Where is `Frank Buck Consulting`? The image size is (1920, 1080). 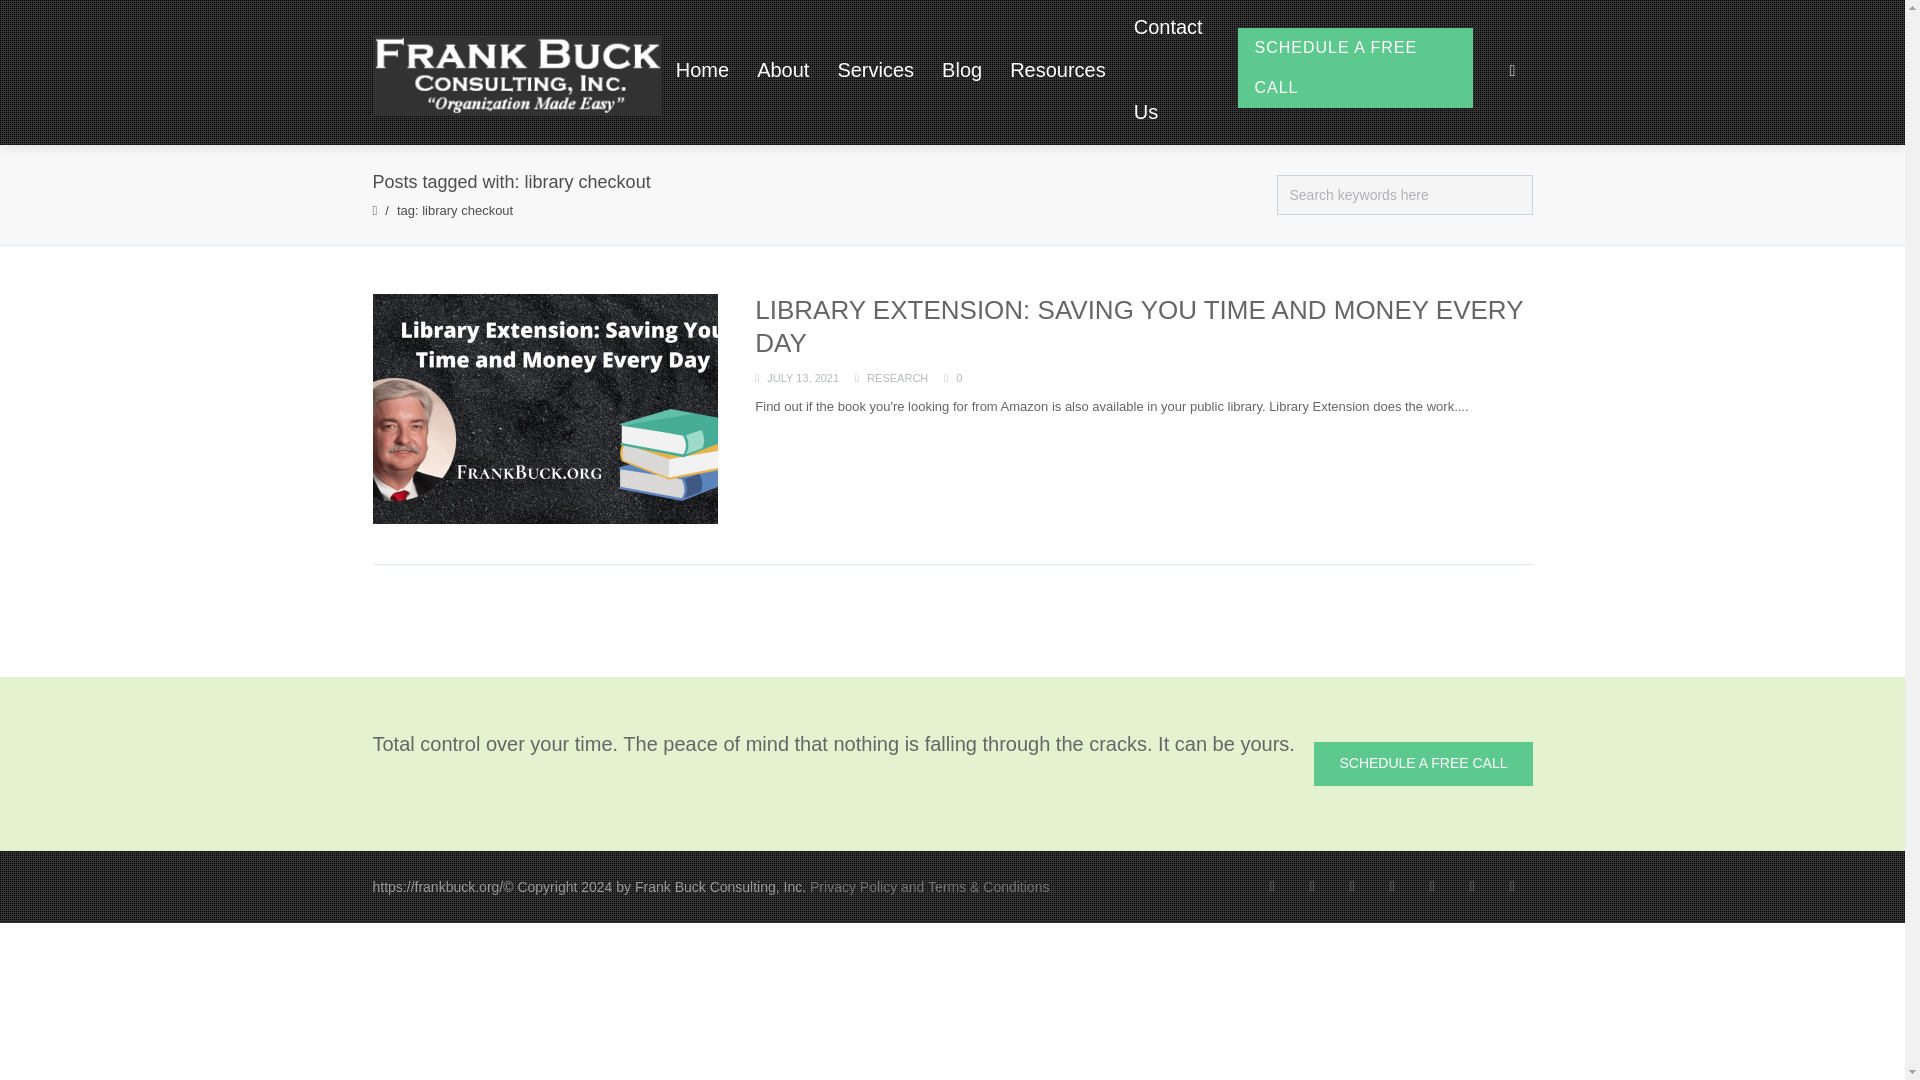
Frank Buck Consulting is located at coordinates (516, 74).